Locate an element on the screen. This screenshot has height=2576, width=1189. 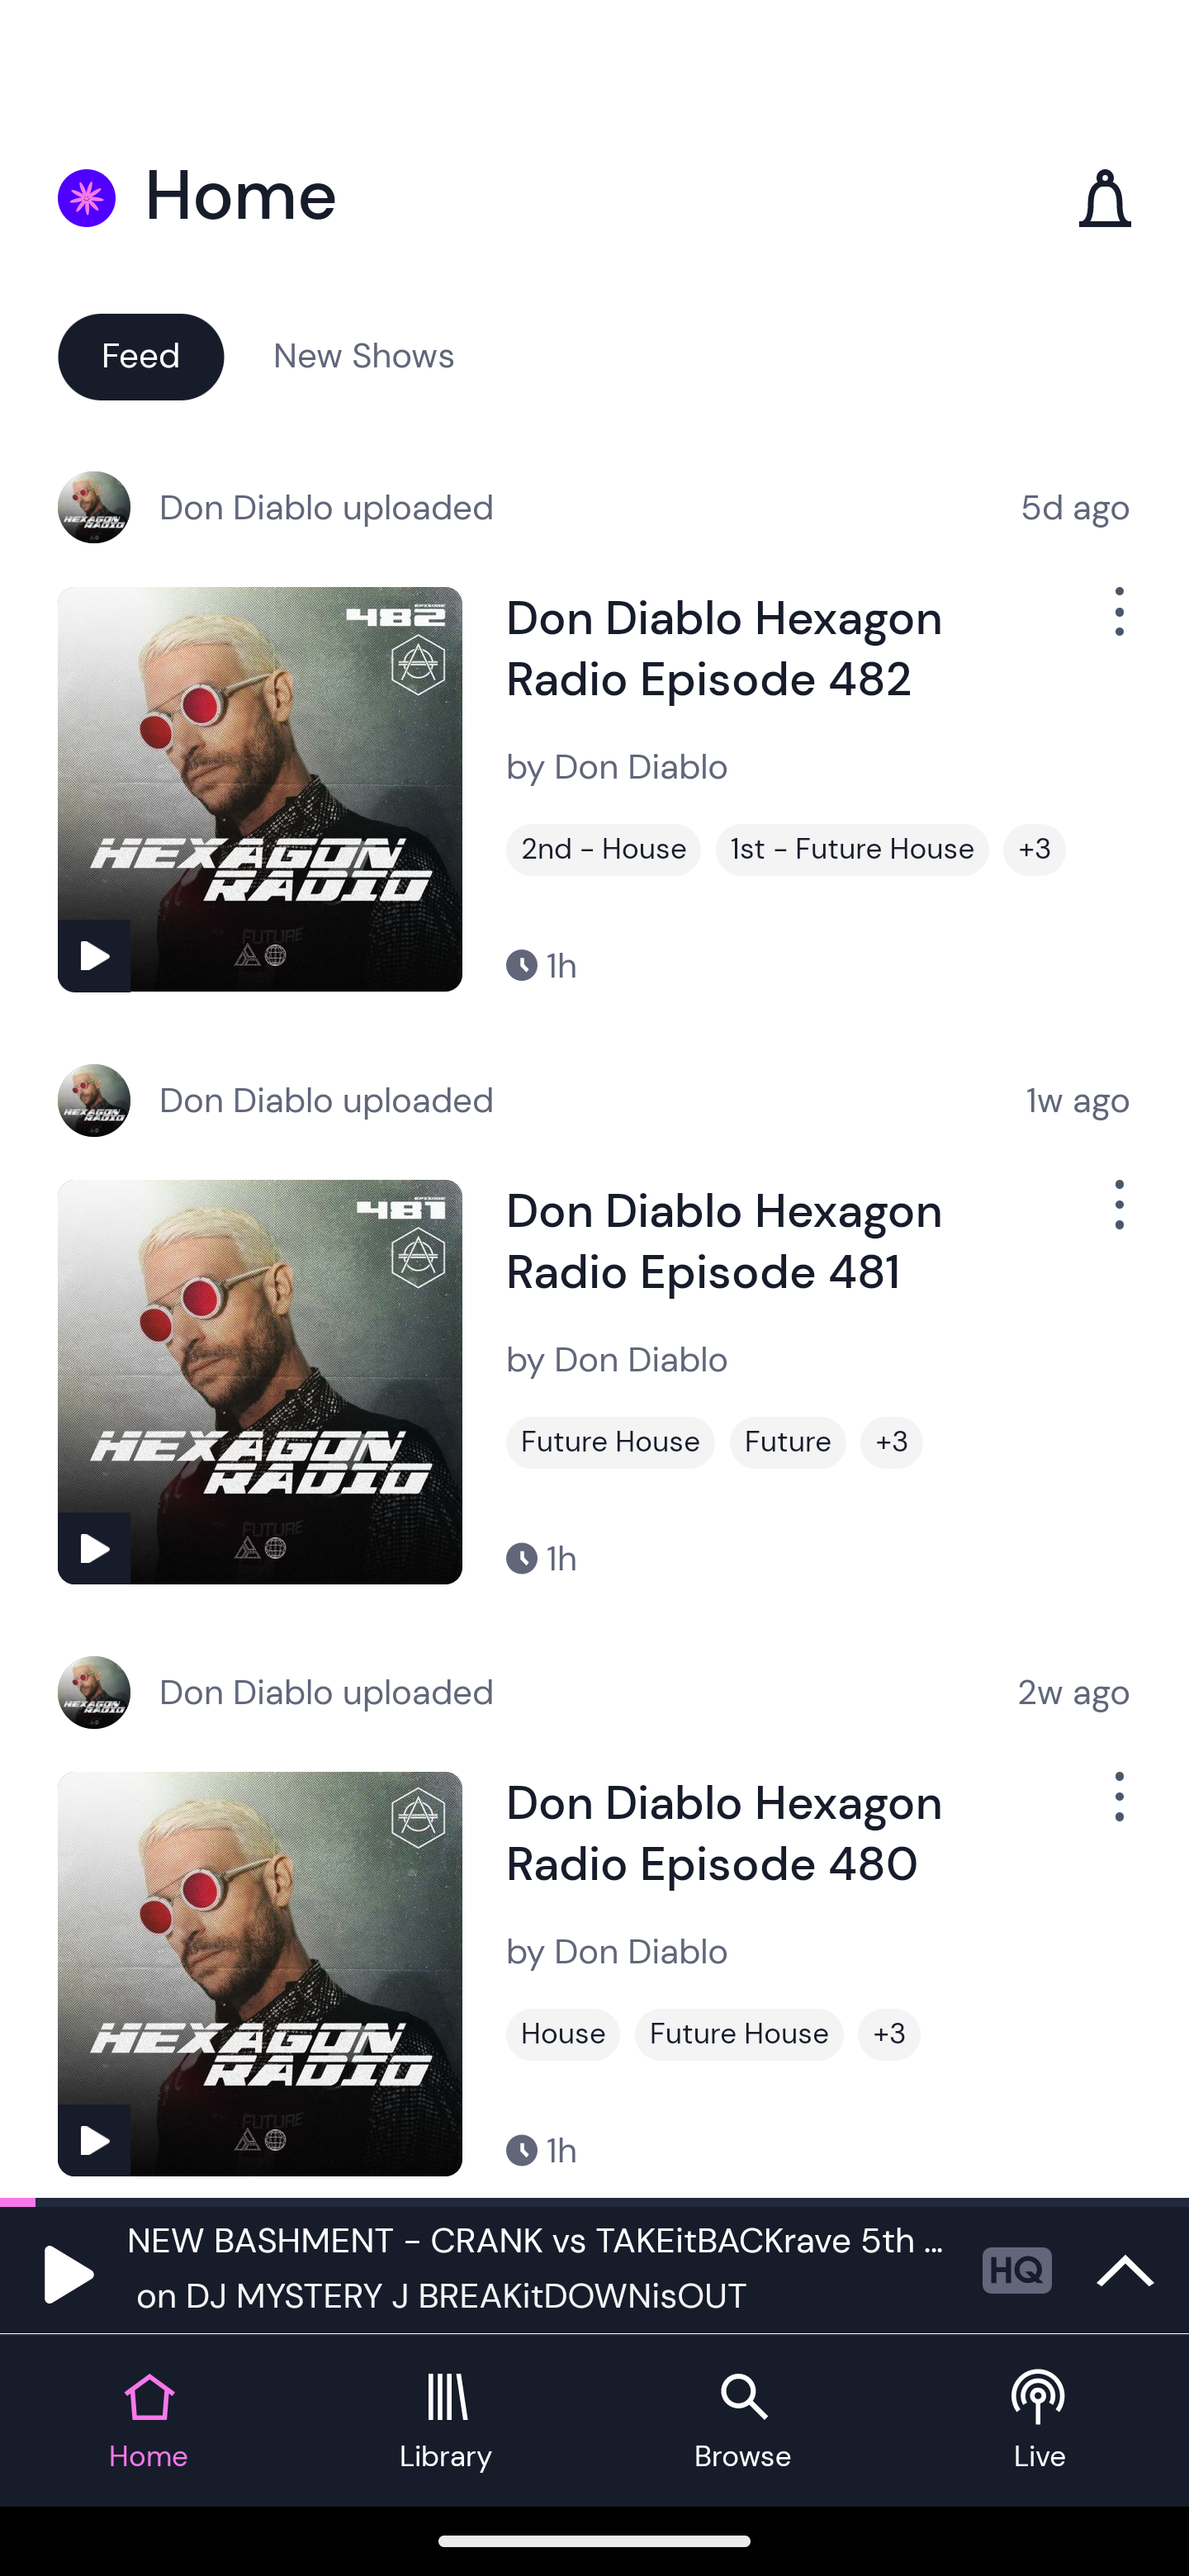
Show Options Menu Button is located at coordinates (1116, 624).